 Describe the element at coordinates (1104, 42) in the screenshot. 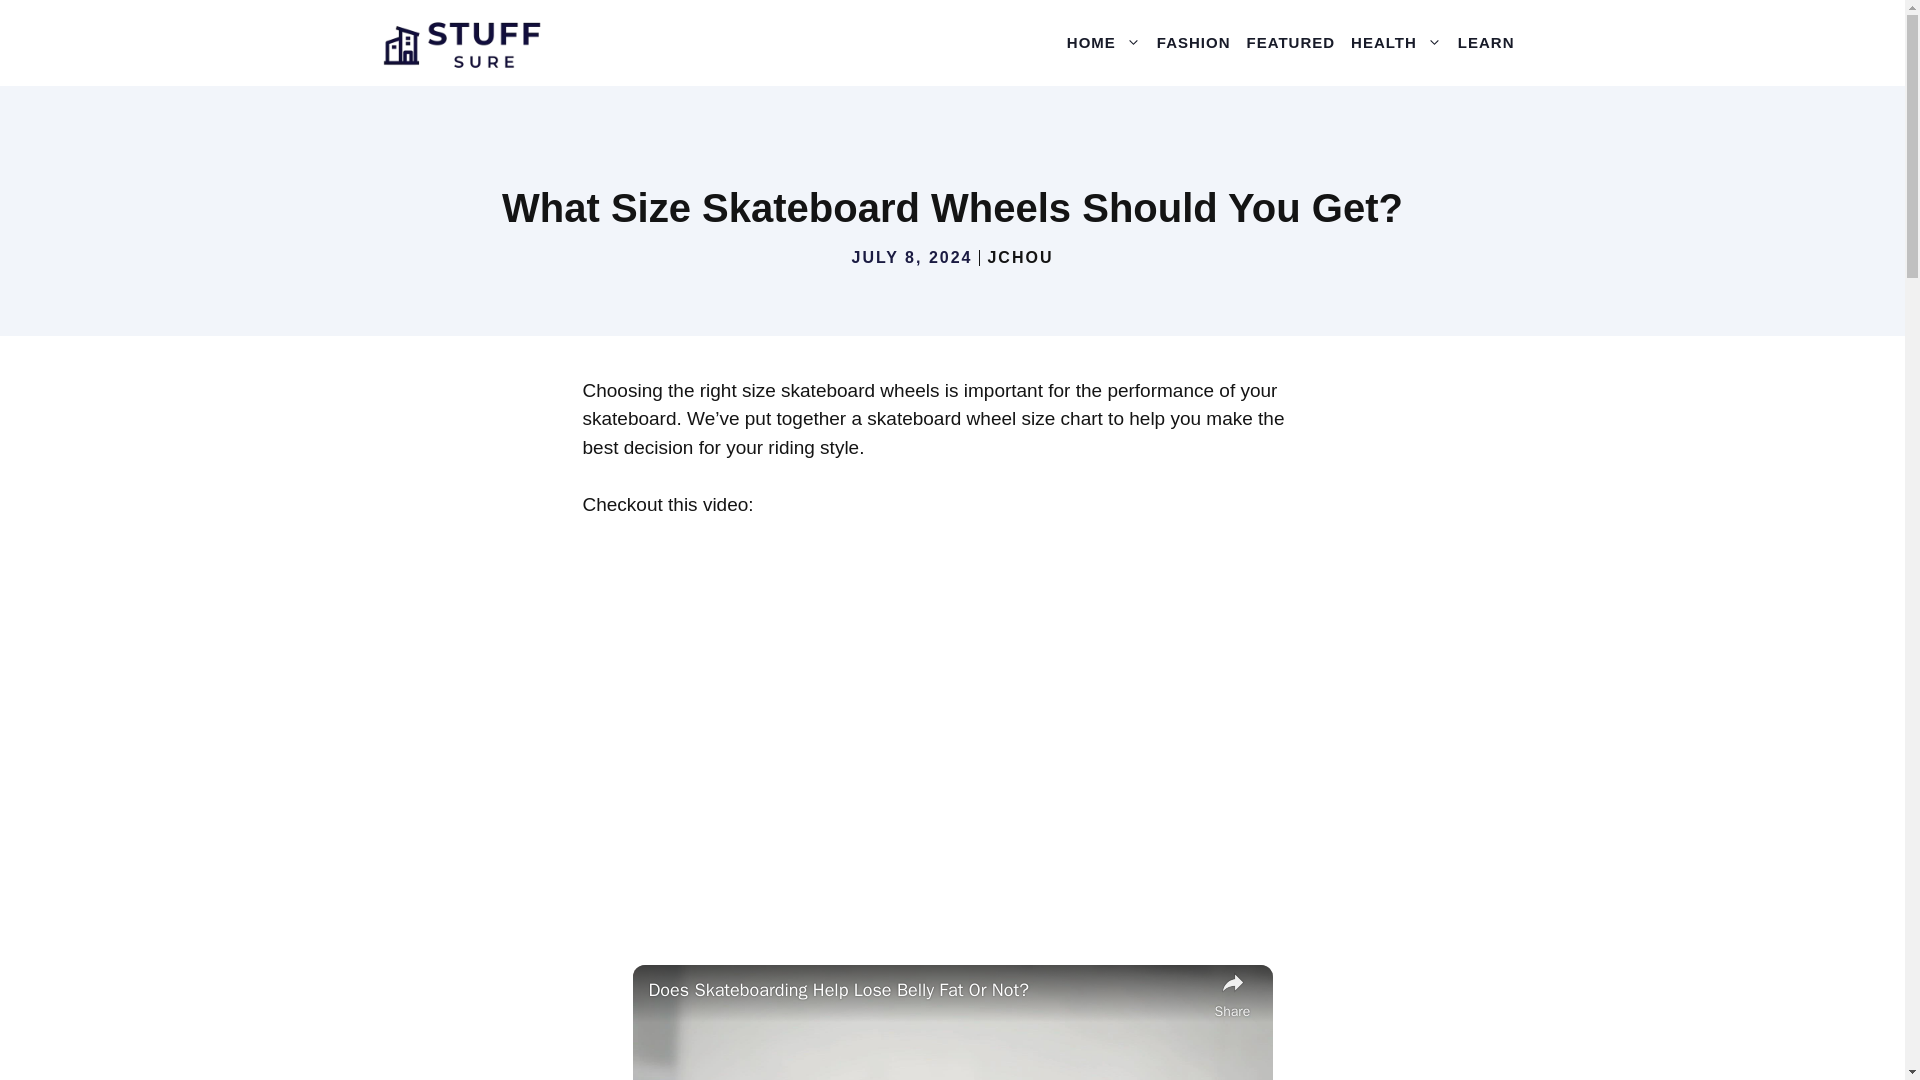

I see `HOME` at that location.